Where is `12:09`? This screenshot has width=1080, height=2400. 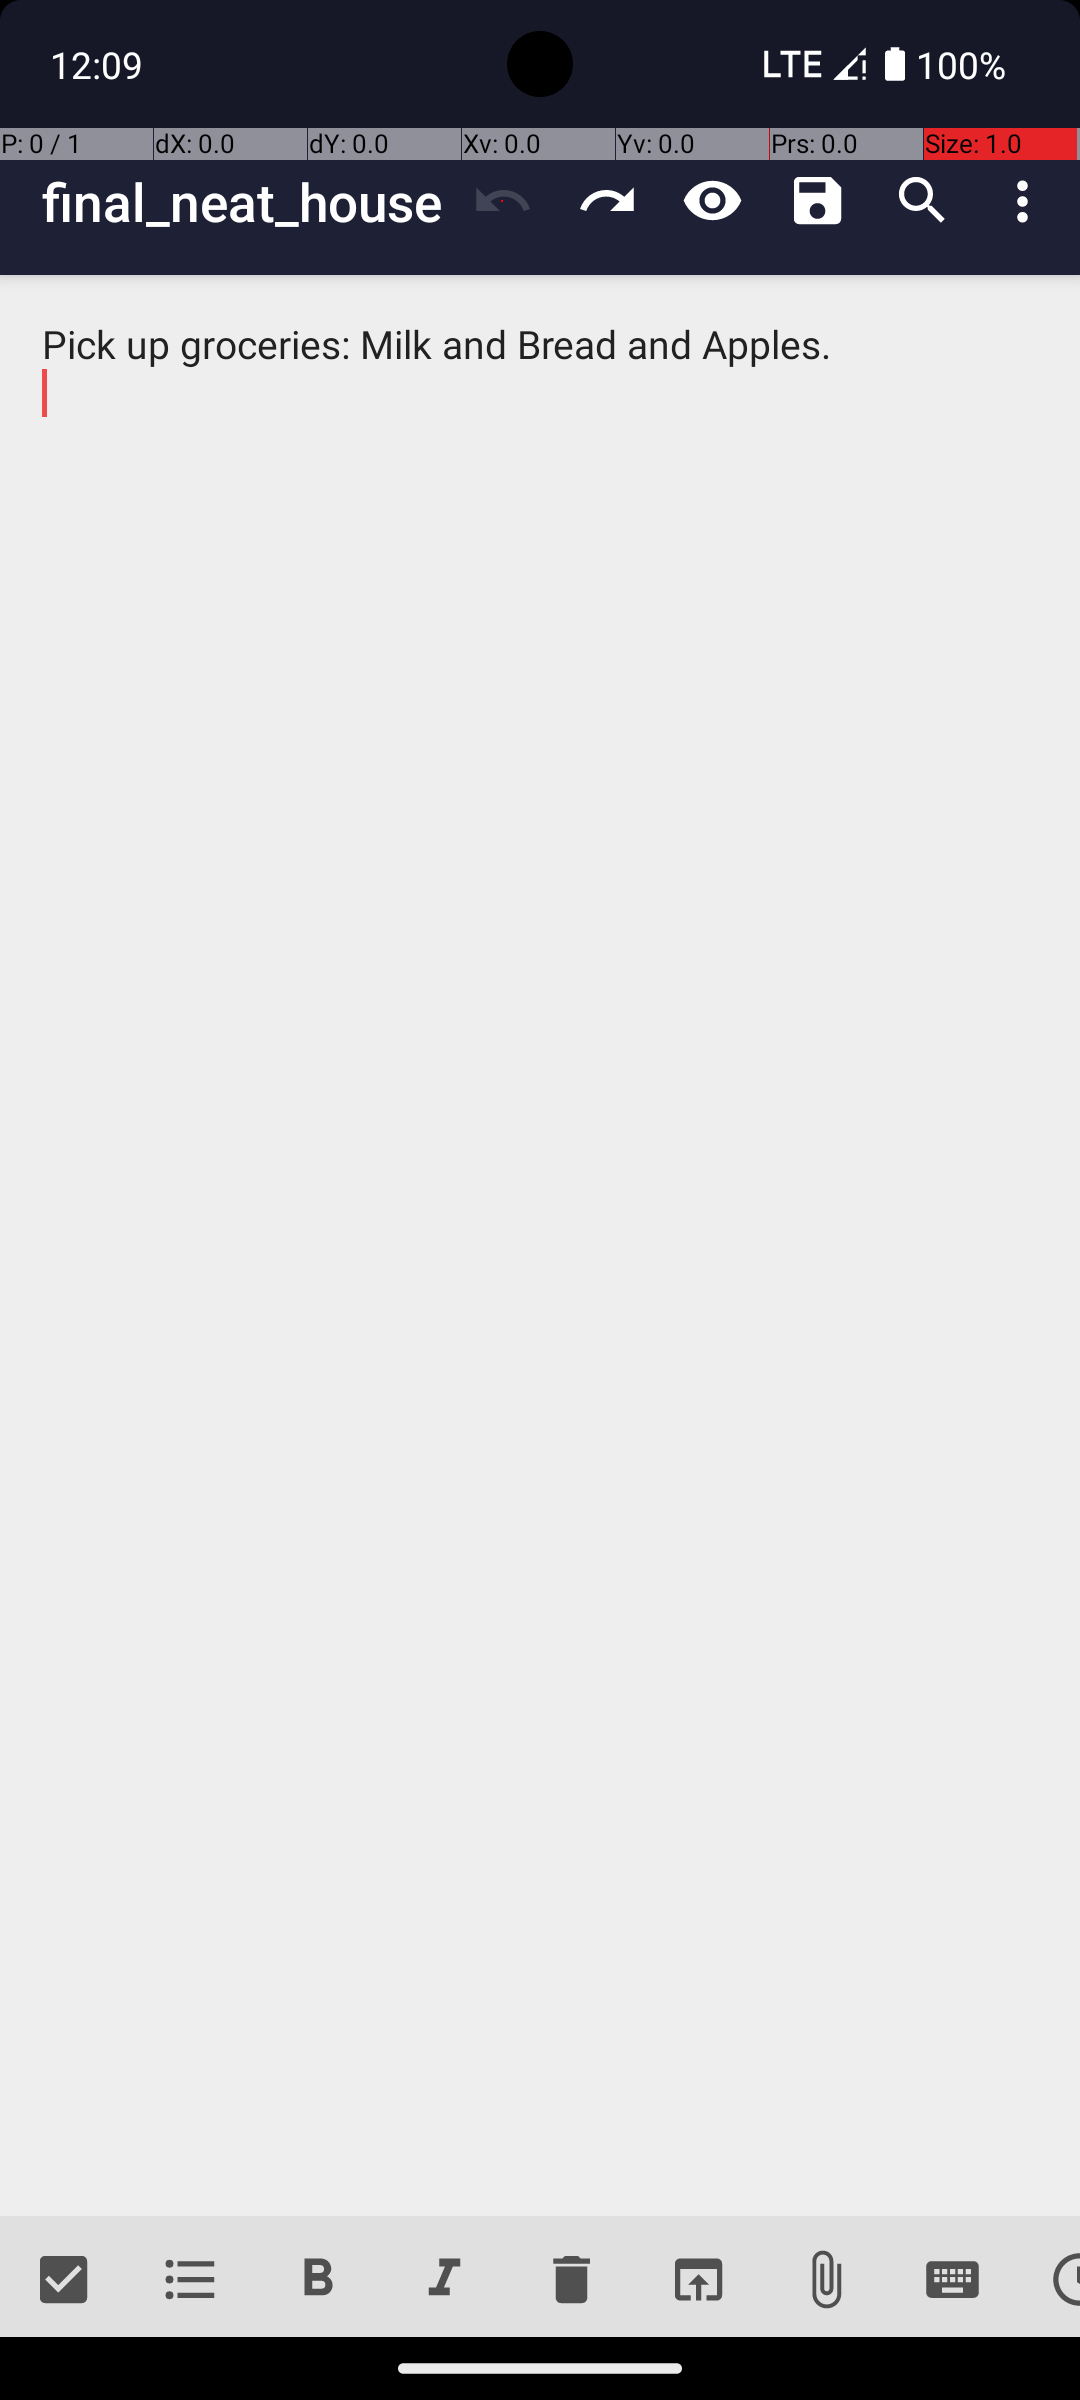
12:09 is located at coordinates (99, 64).